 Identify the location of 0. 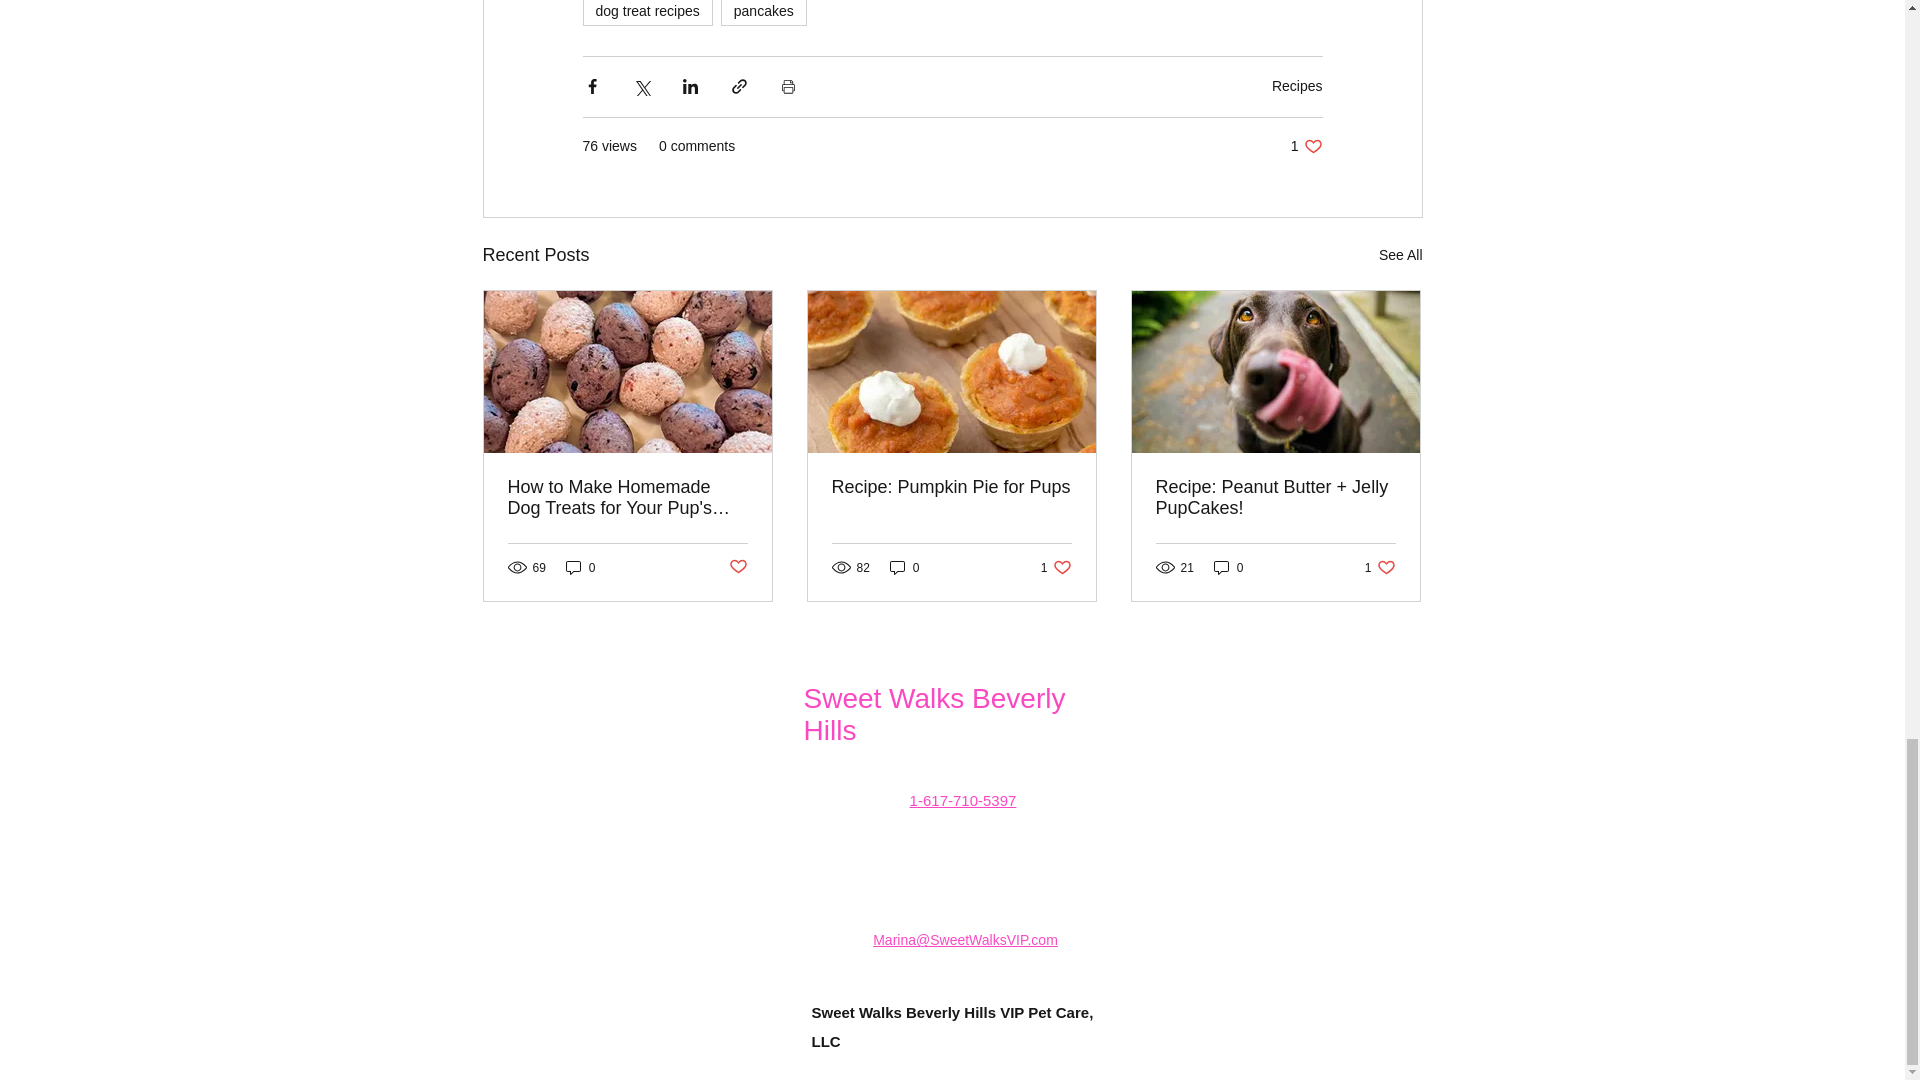
(580, 567).